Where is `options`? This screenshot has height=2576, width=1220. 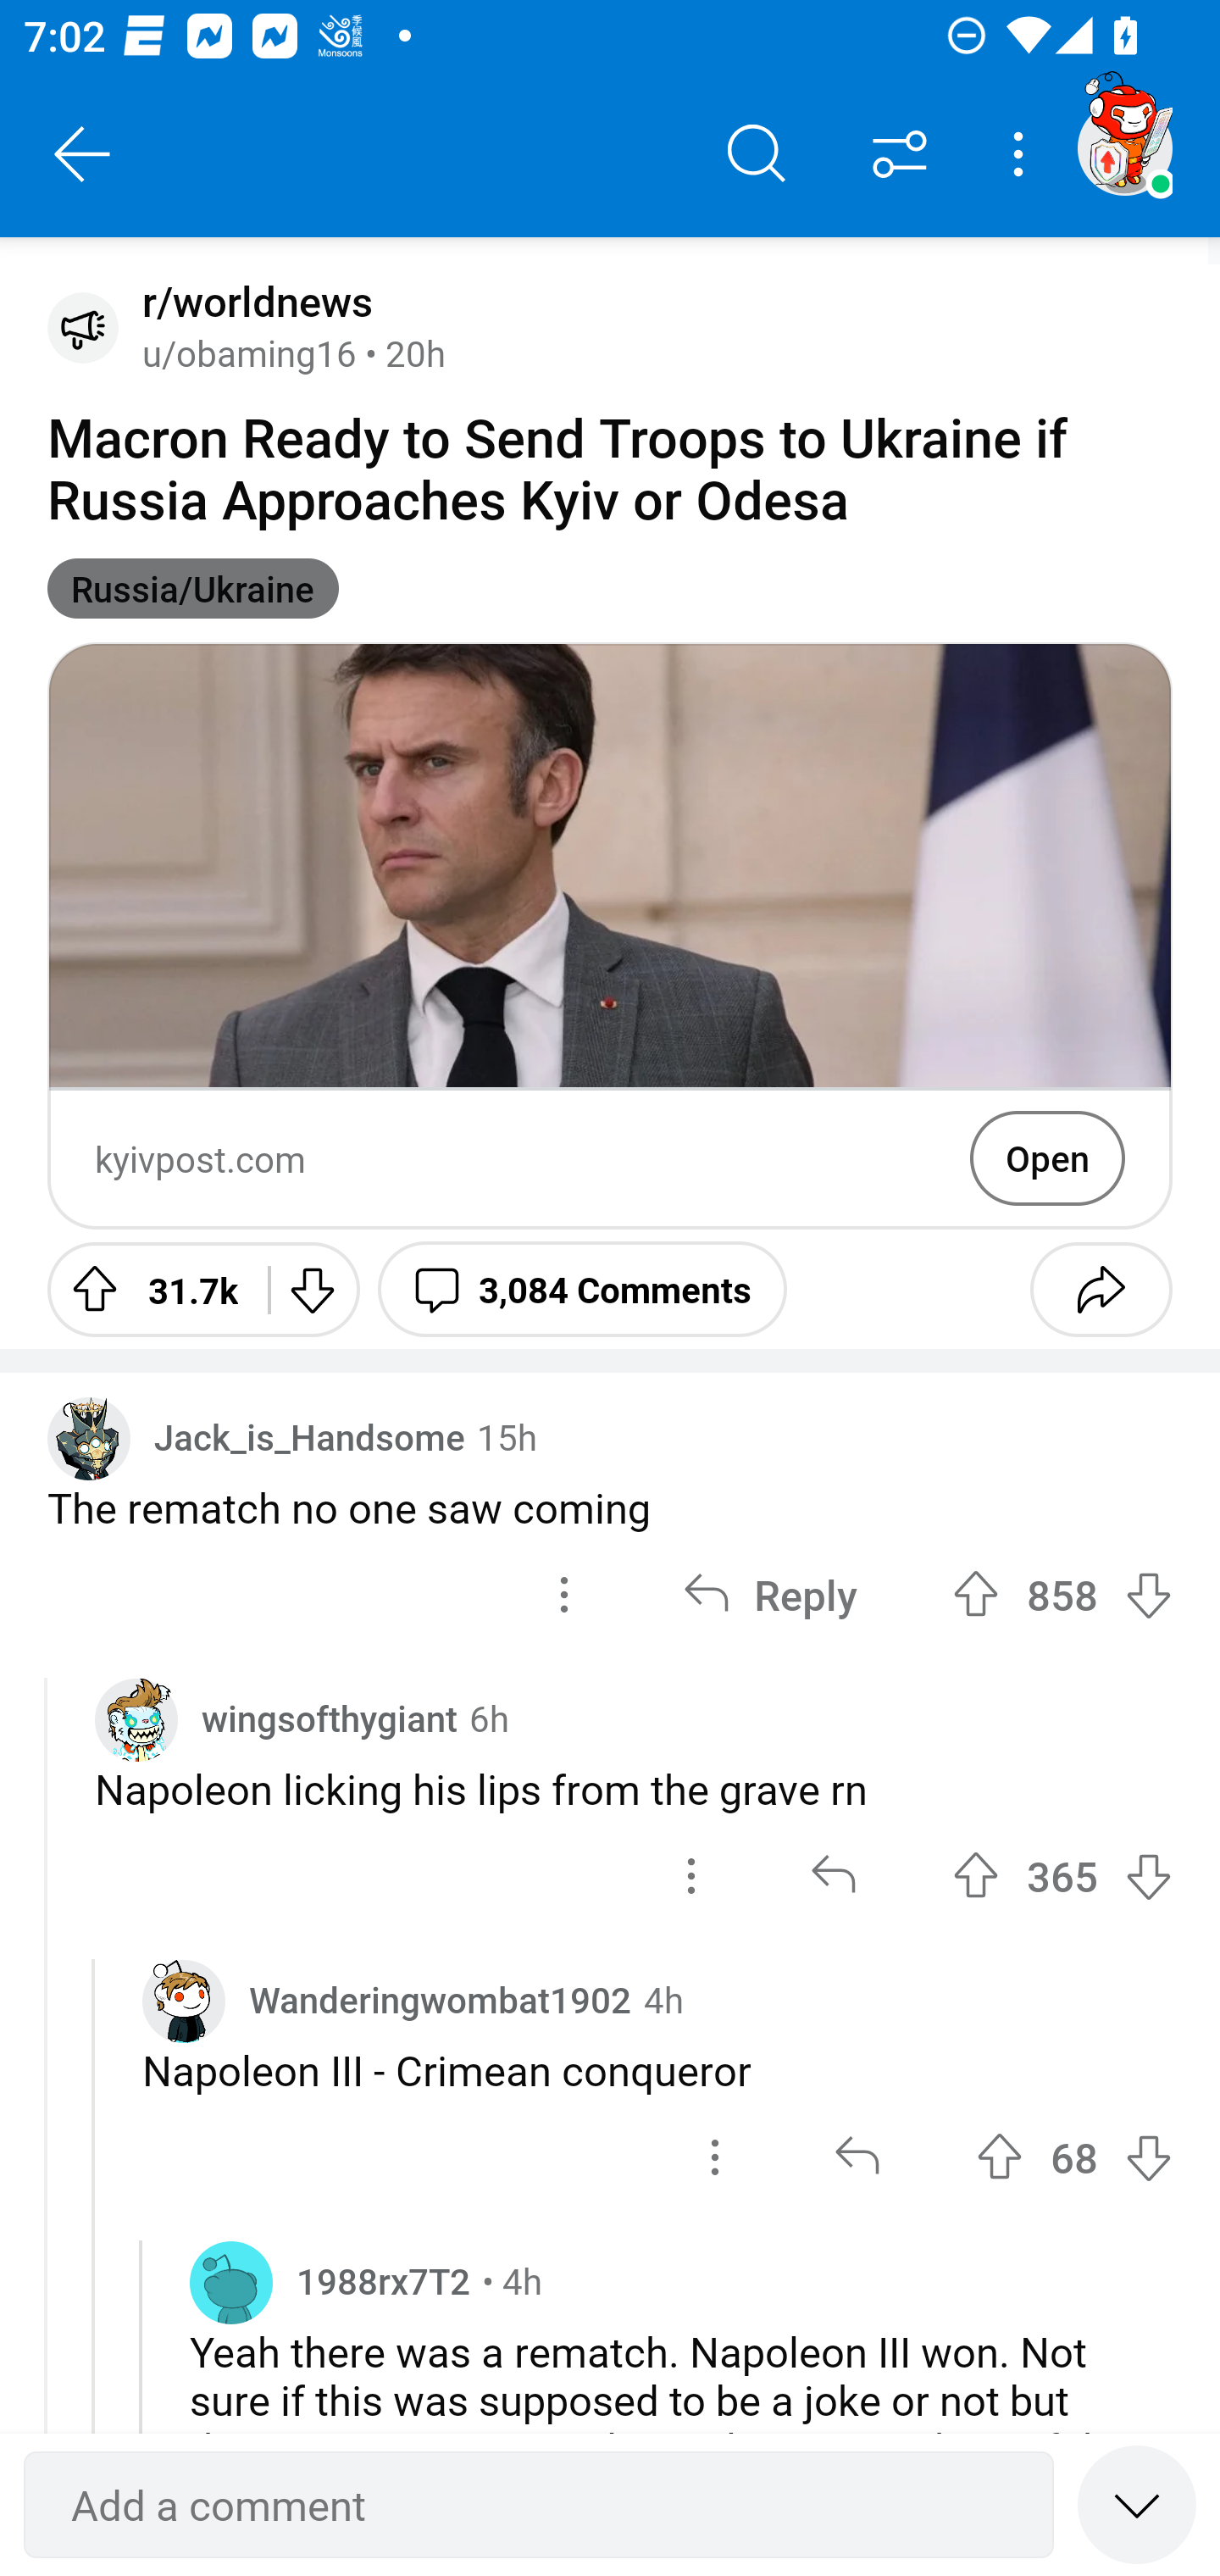 options is located at coordinates (715, 2157).